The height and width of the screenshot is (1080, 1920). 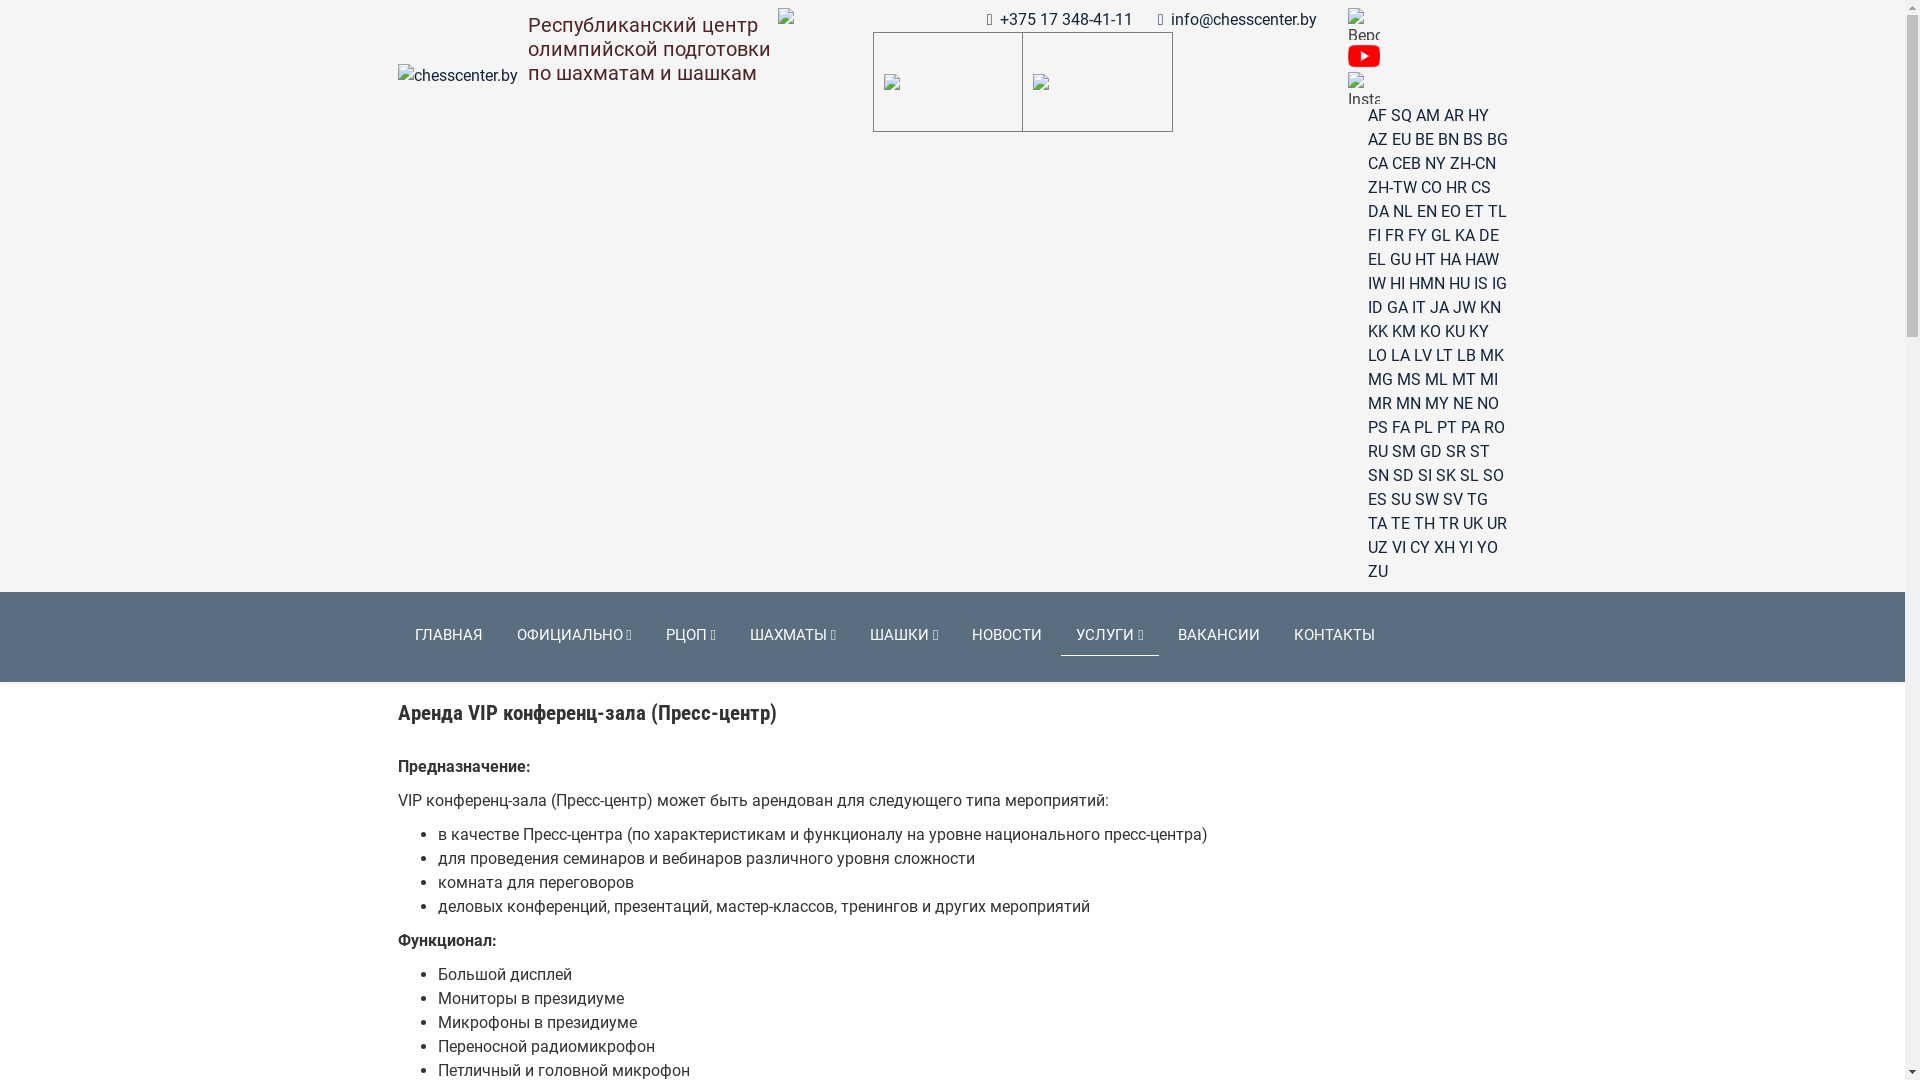 What do you see at coordinates (1400, 116) in the screenshot?
I see `SQ` at bounding box center [1400, 116].